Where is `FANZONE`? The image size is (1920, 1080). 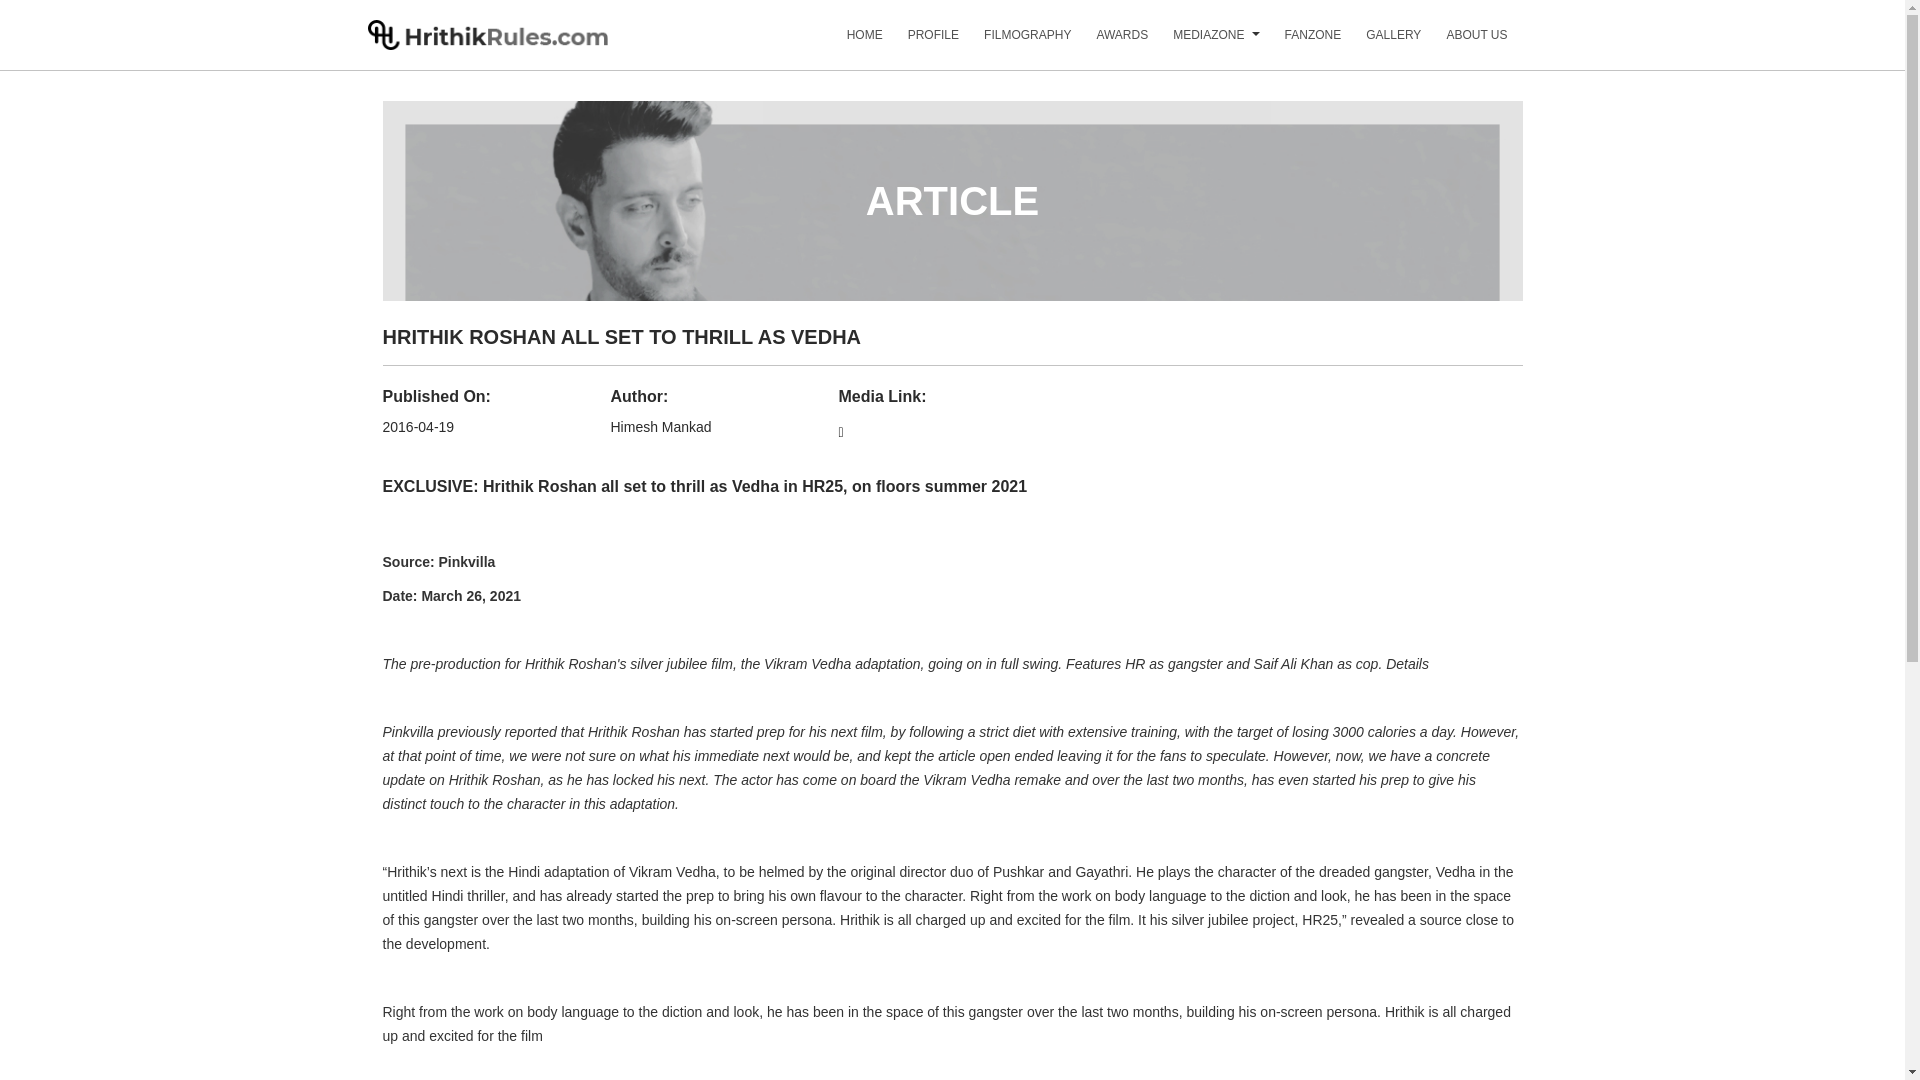 FANZONE is located at coordinates (1300, 42).